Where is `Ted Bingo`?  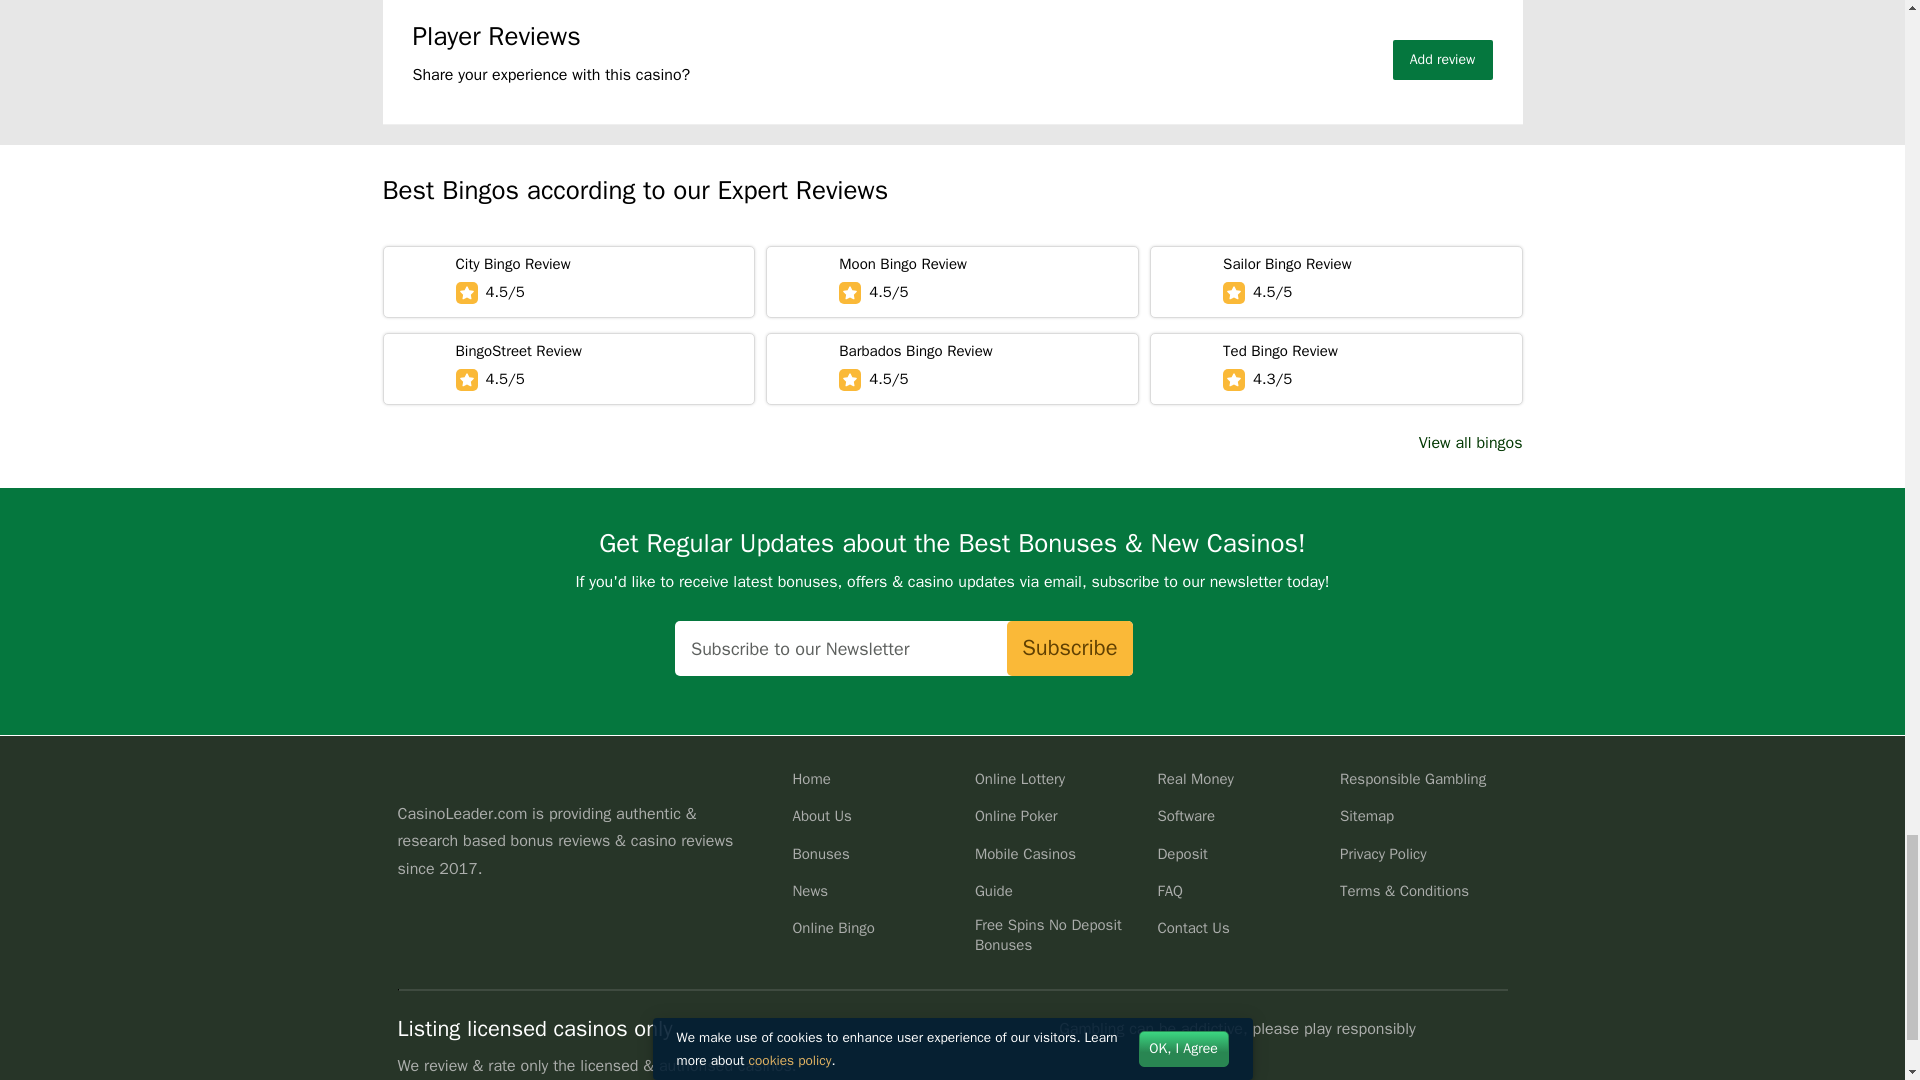 Ted Bingo is located at coordinates (1185, 368).